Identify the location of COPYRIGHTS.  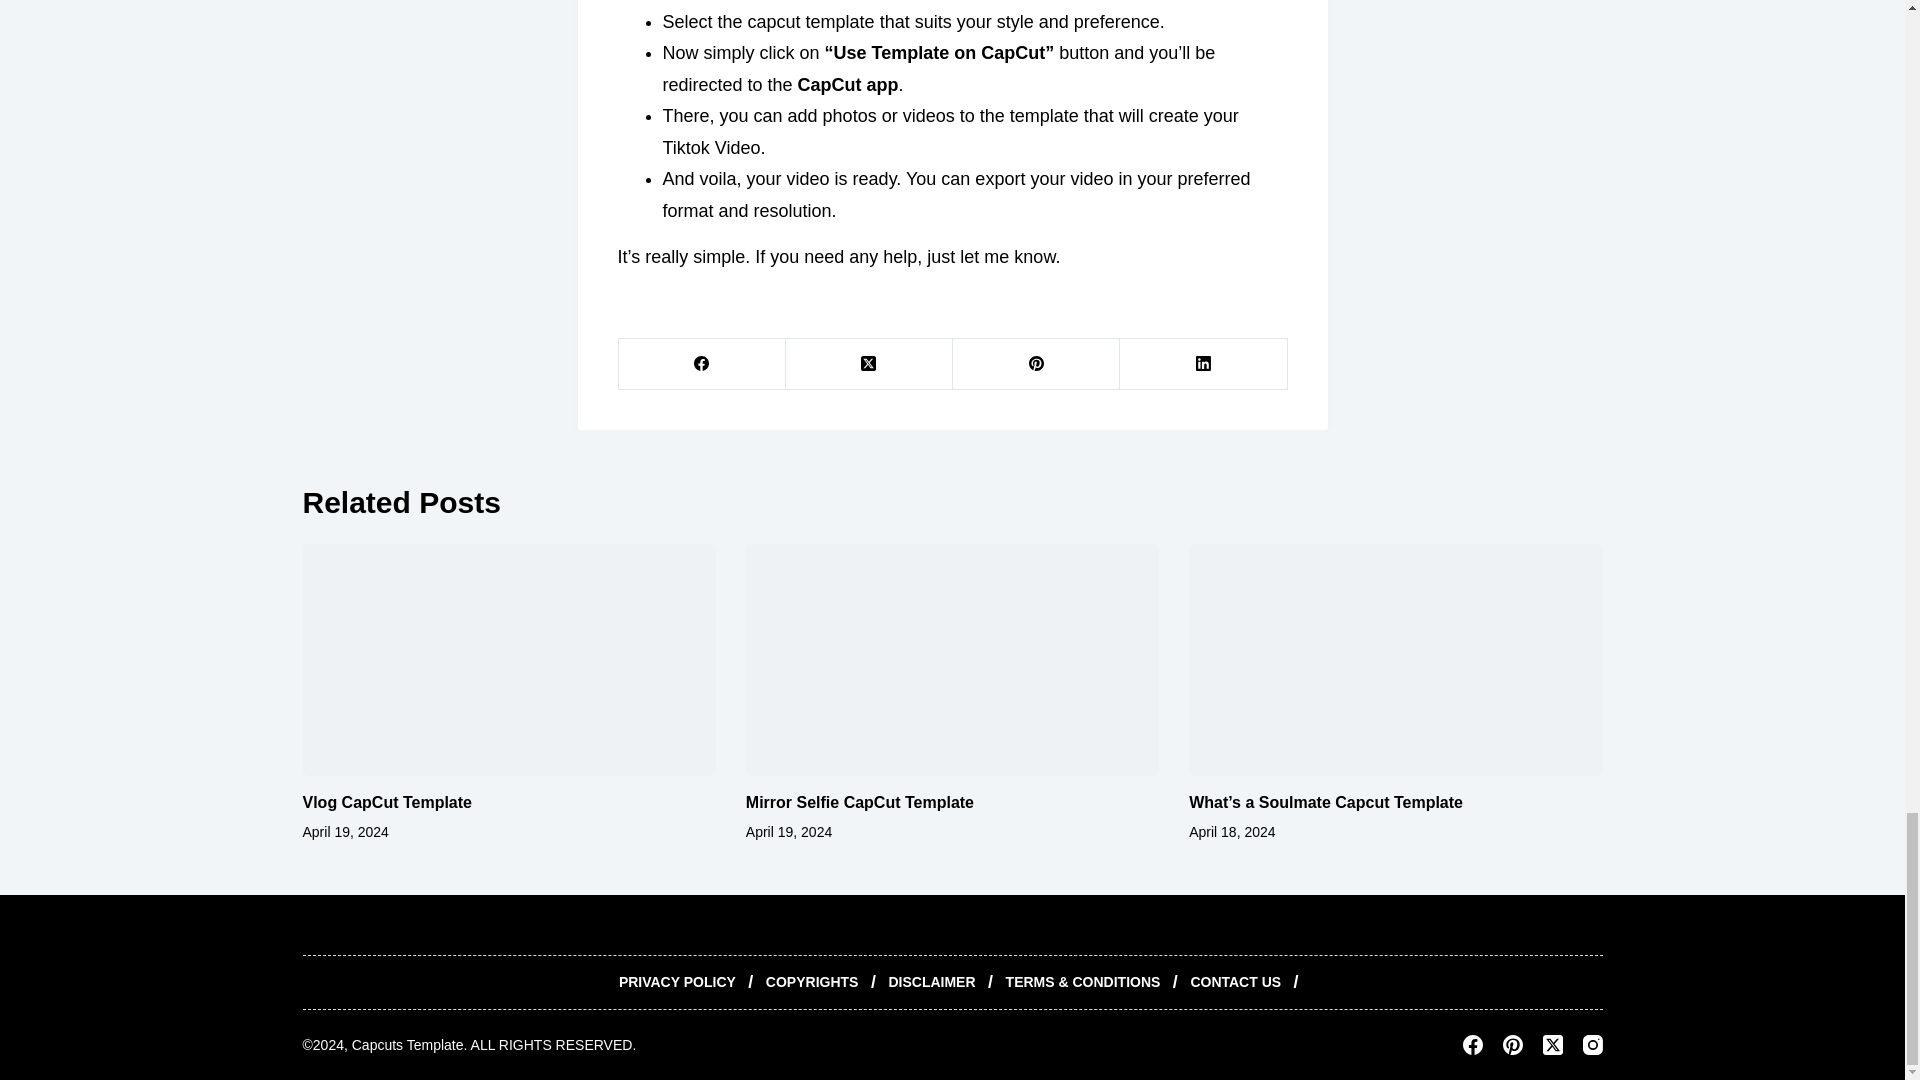
(812, 982).